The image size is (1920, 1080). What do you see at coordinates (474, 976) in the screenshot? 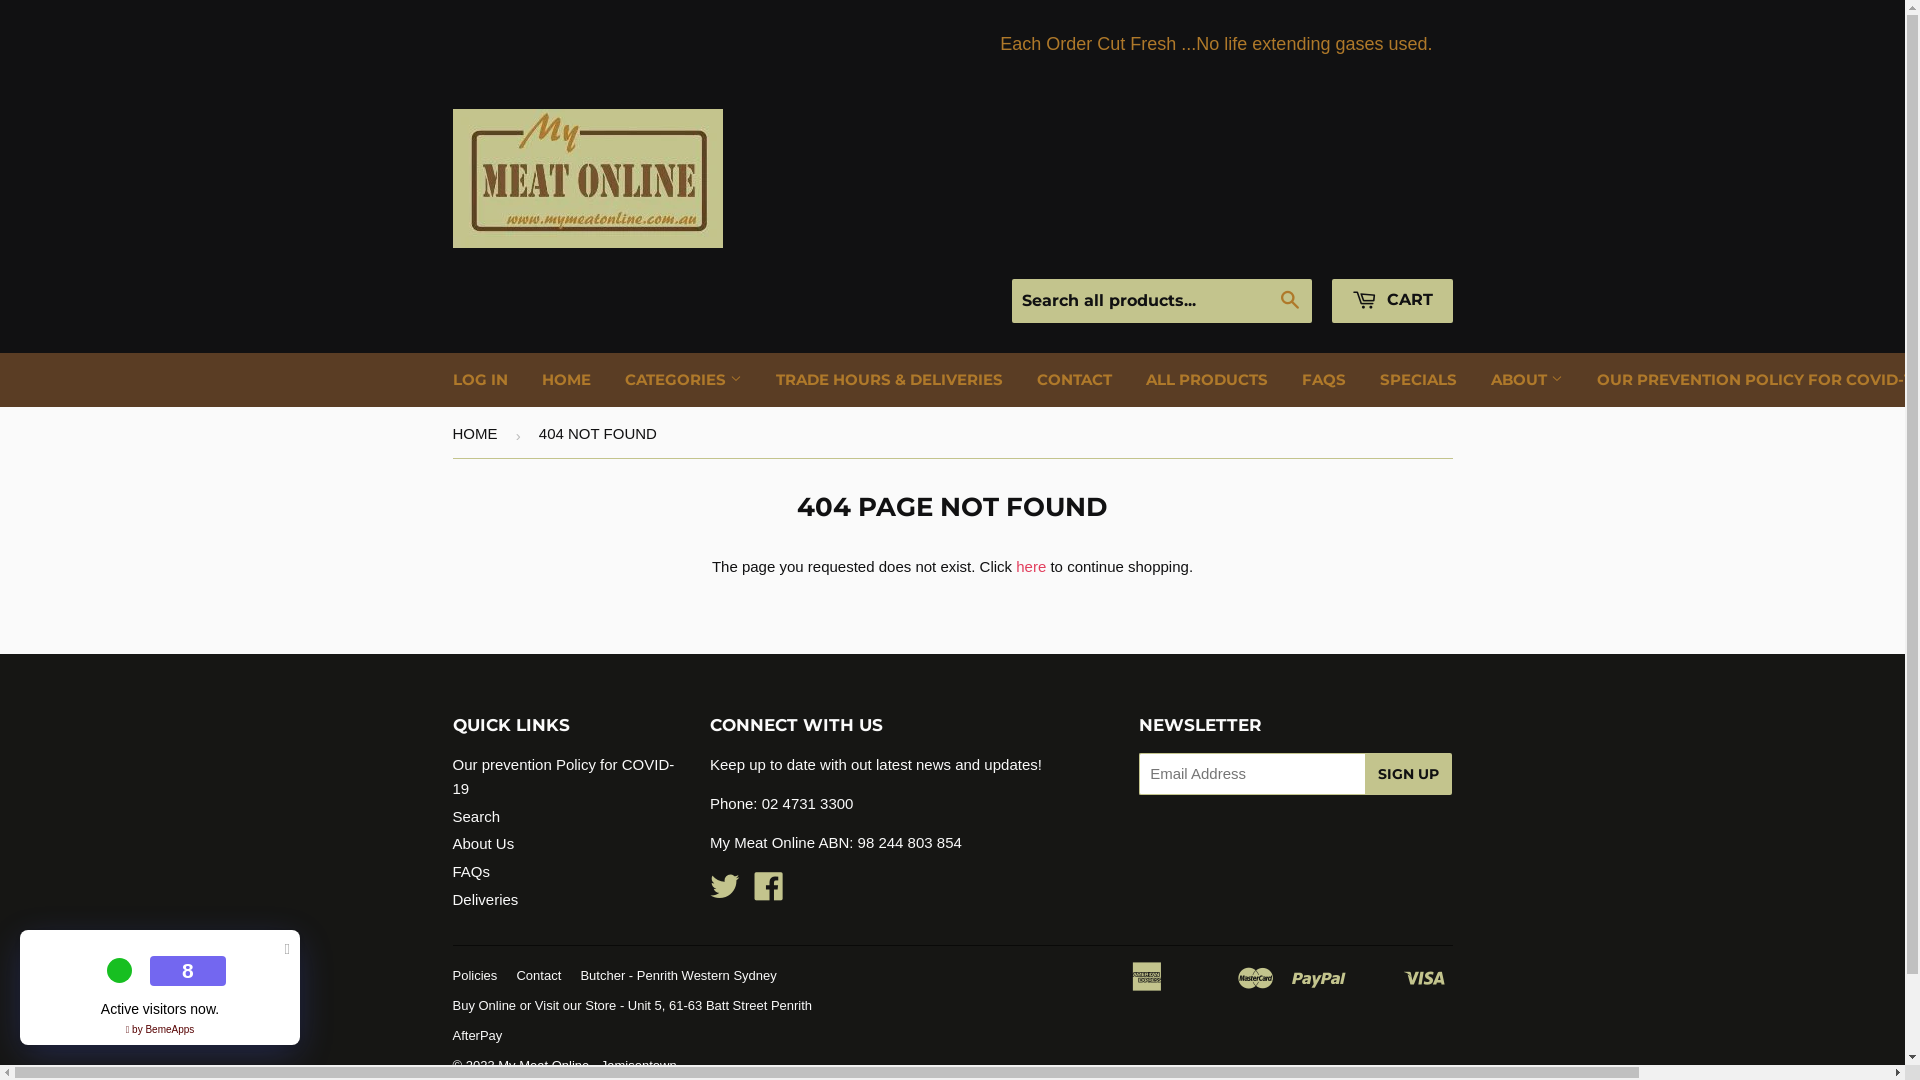
I see `Policies` at bounding box center [474, 976].